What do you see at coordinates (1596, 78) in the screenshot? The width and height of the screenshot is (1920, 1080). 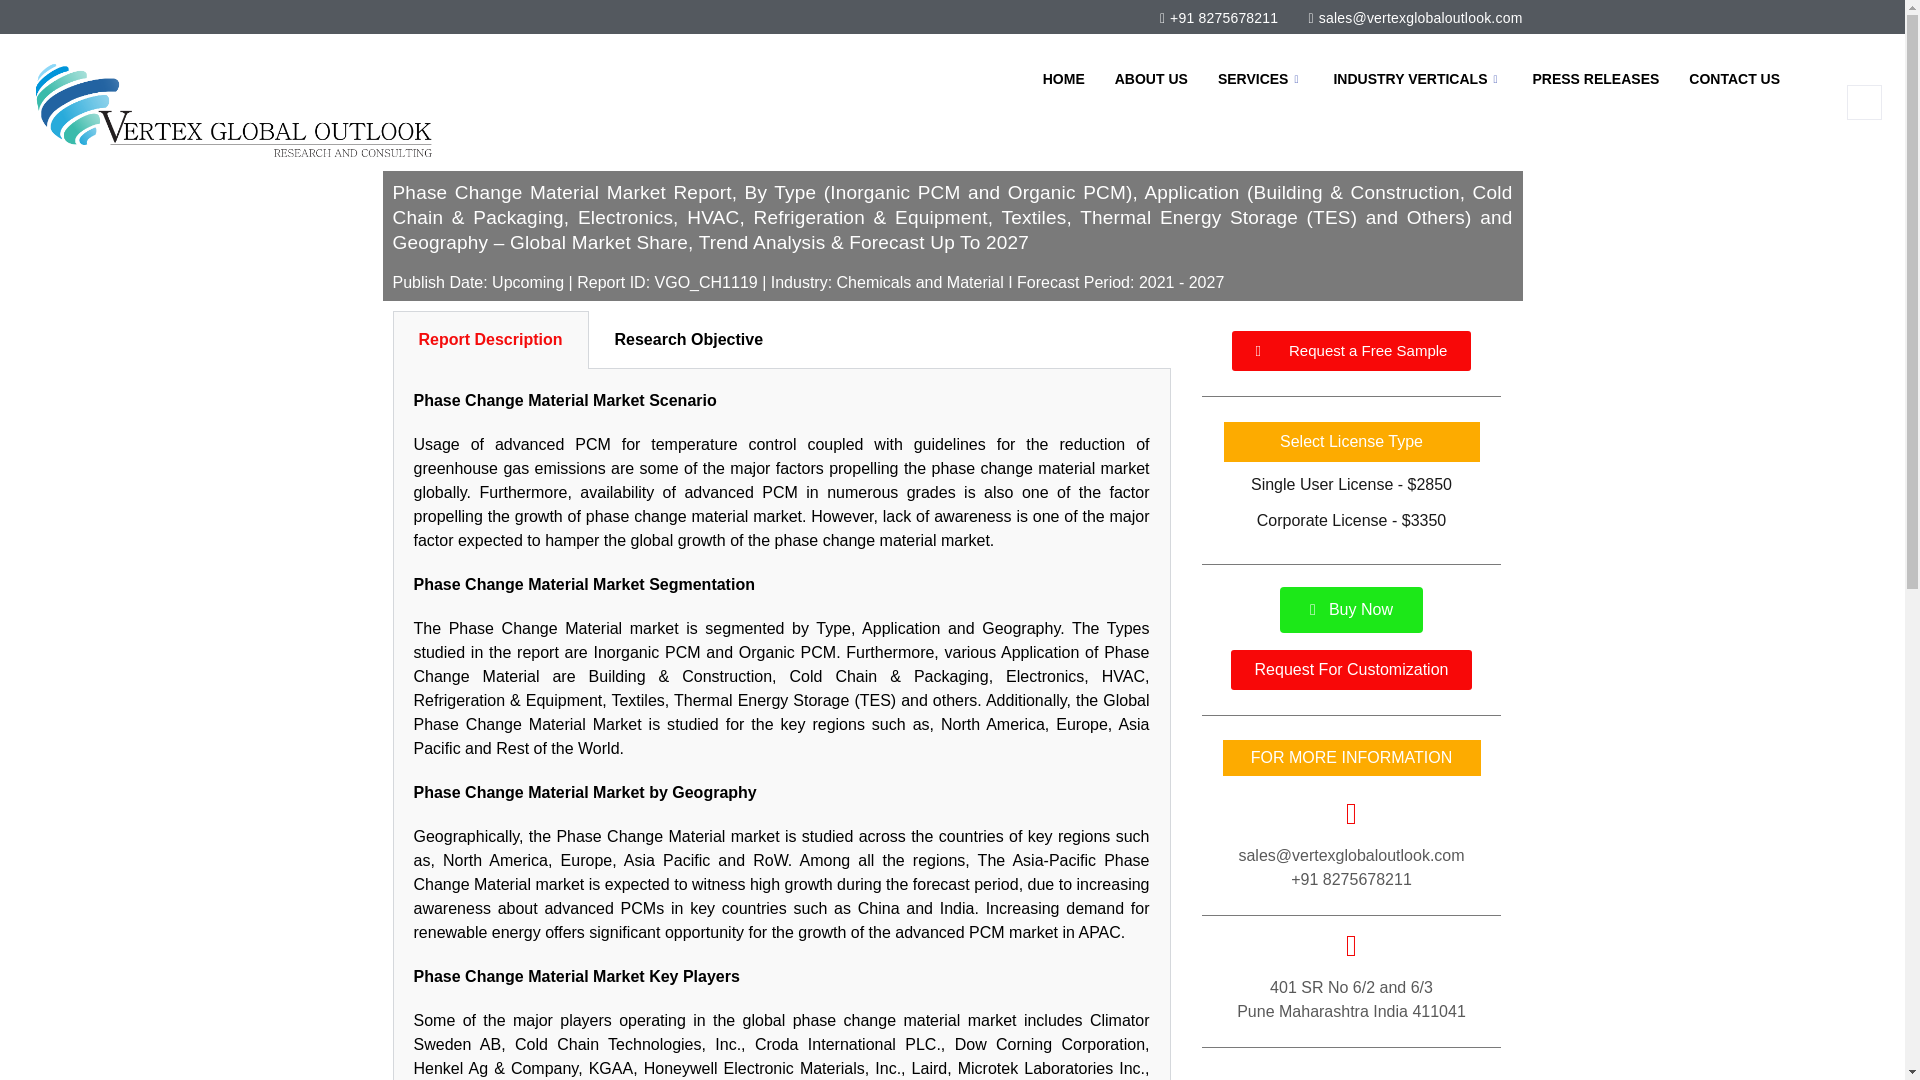 I see `PRESS RELEASES` at bounding box center [1596, 78].